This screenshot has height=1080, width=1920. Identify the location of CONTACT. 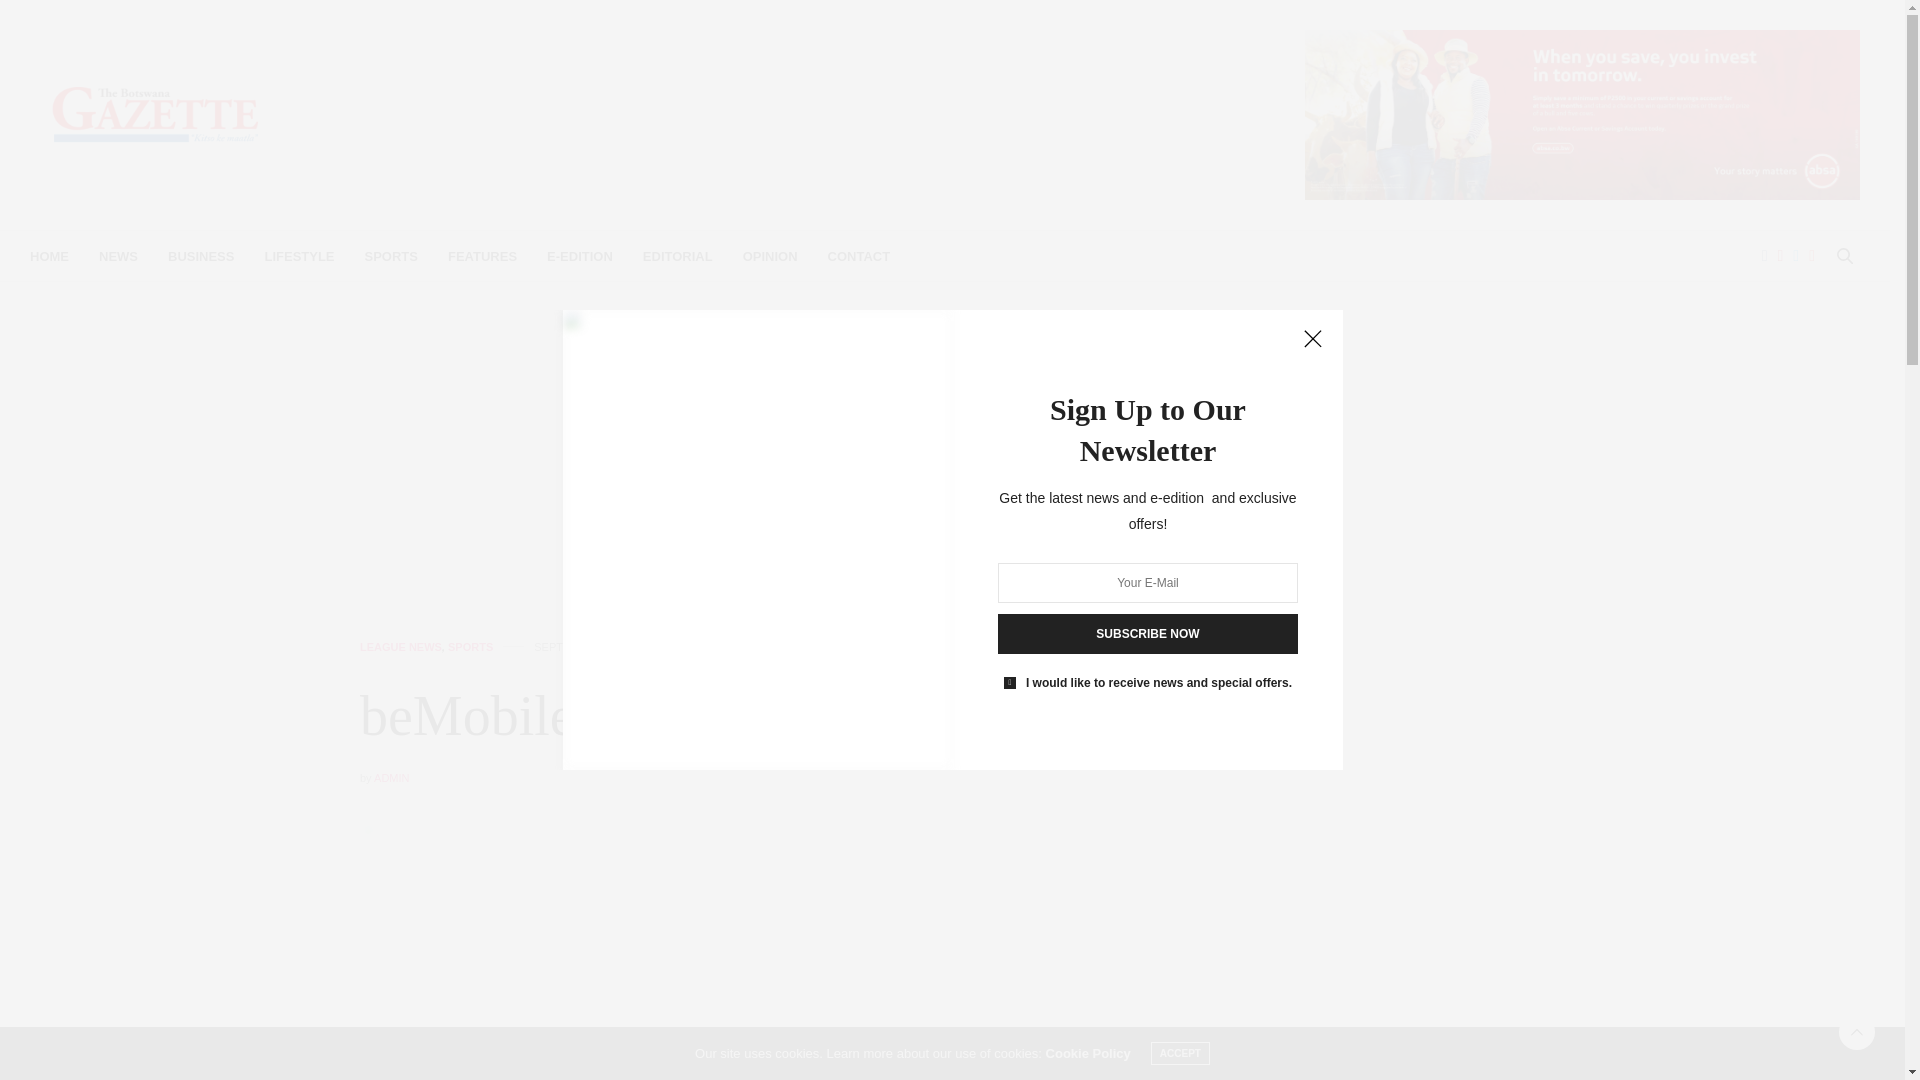
(858, 256).